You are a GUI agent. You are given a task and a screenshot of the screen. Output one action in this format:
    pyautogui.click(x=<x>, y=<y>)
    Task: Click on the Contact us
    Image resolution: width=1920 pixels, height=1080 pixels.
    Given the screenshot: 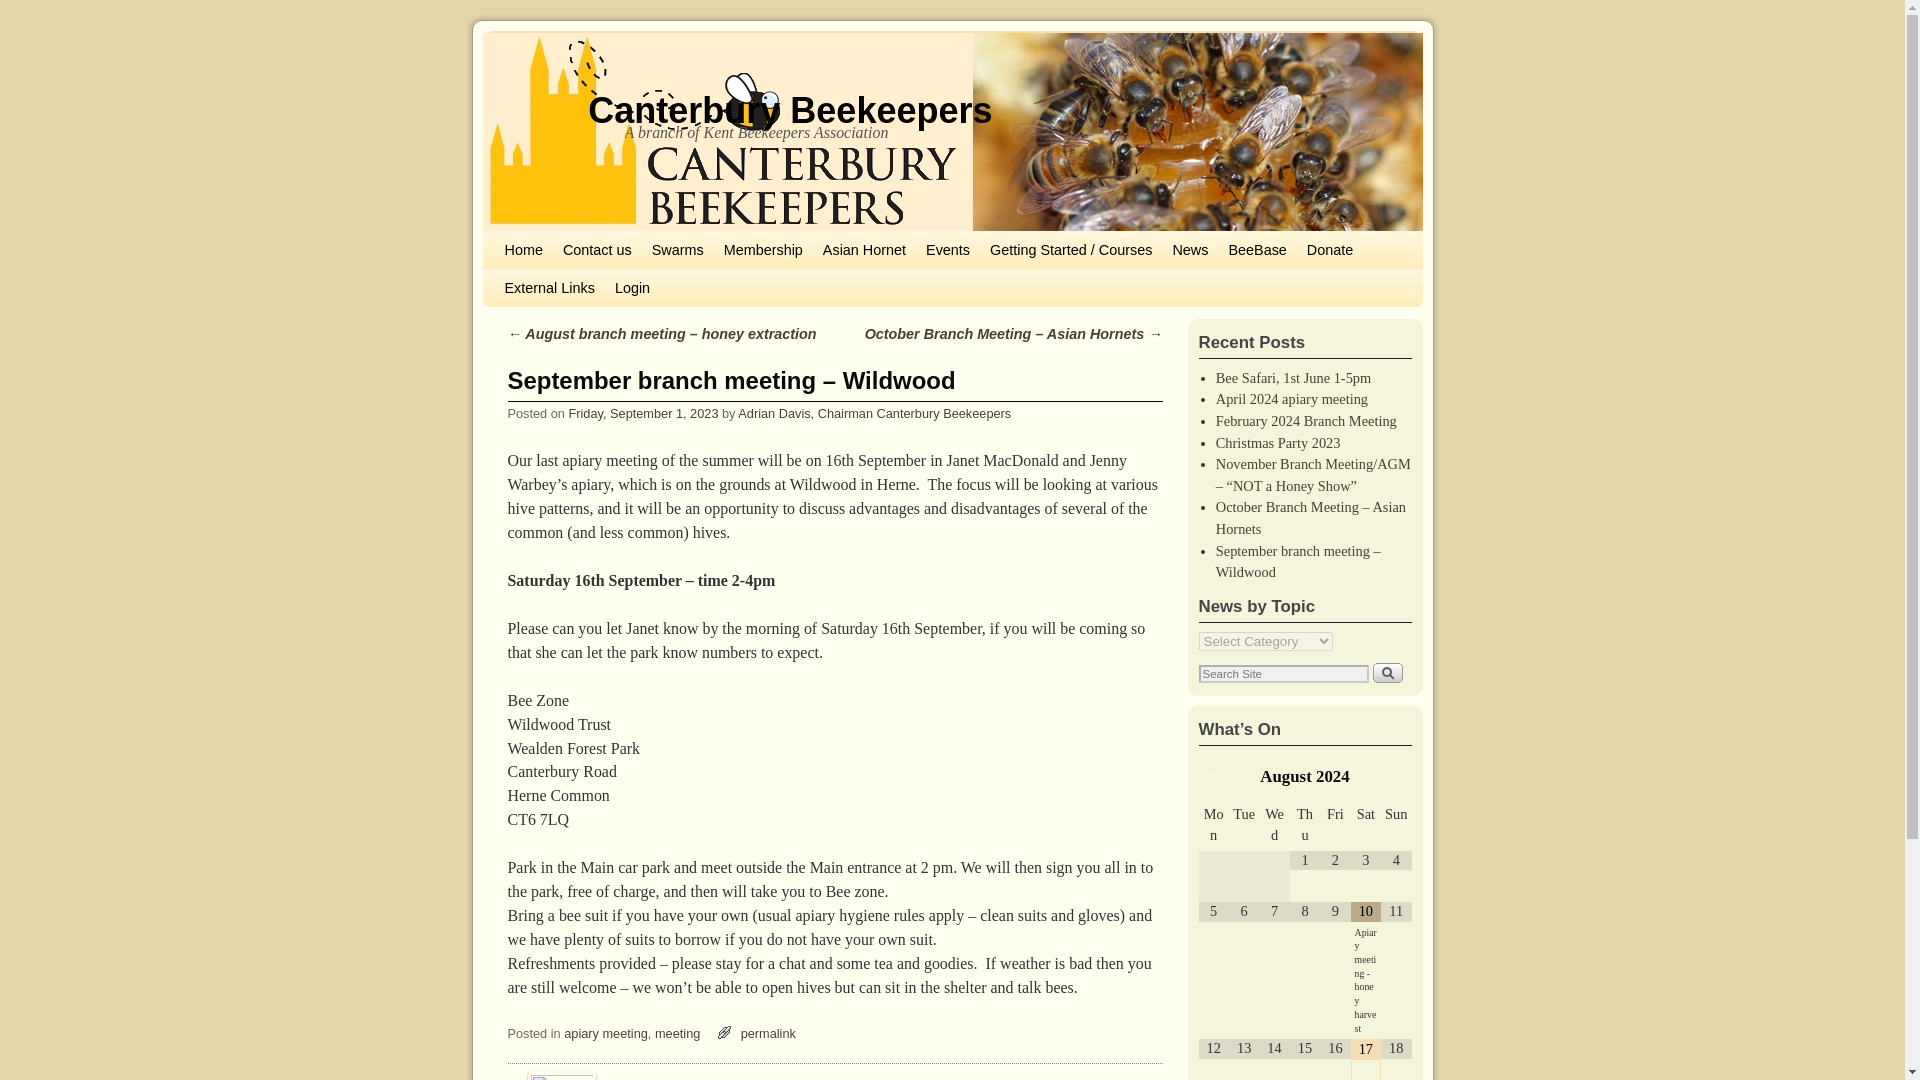 What is the action you would take?
    pyautogui.click(x=596, y=250)
    